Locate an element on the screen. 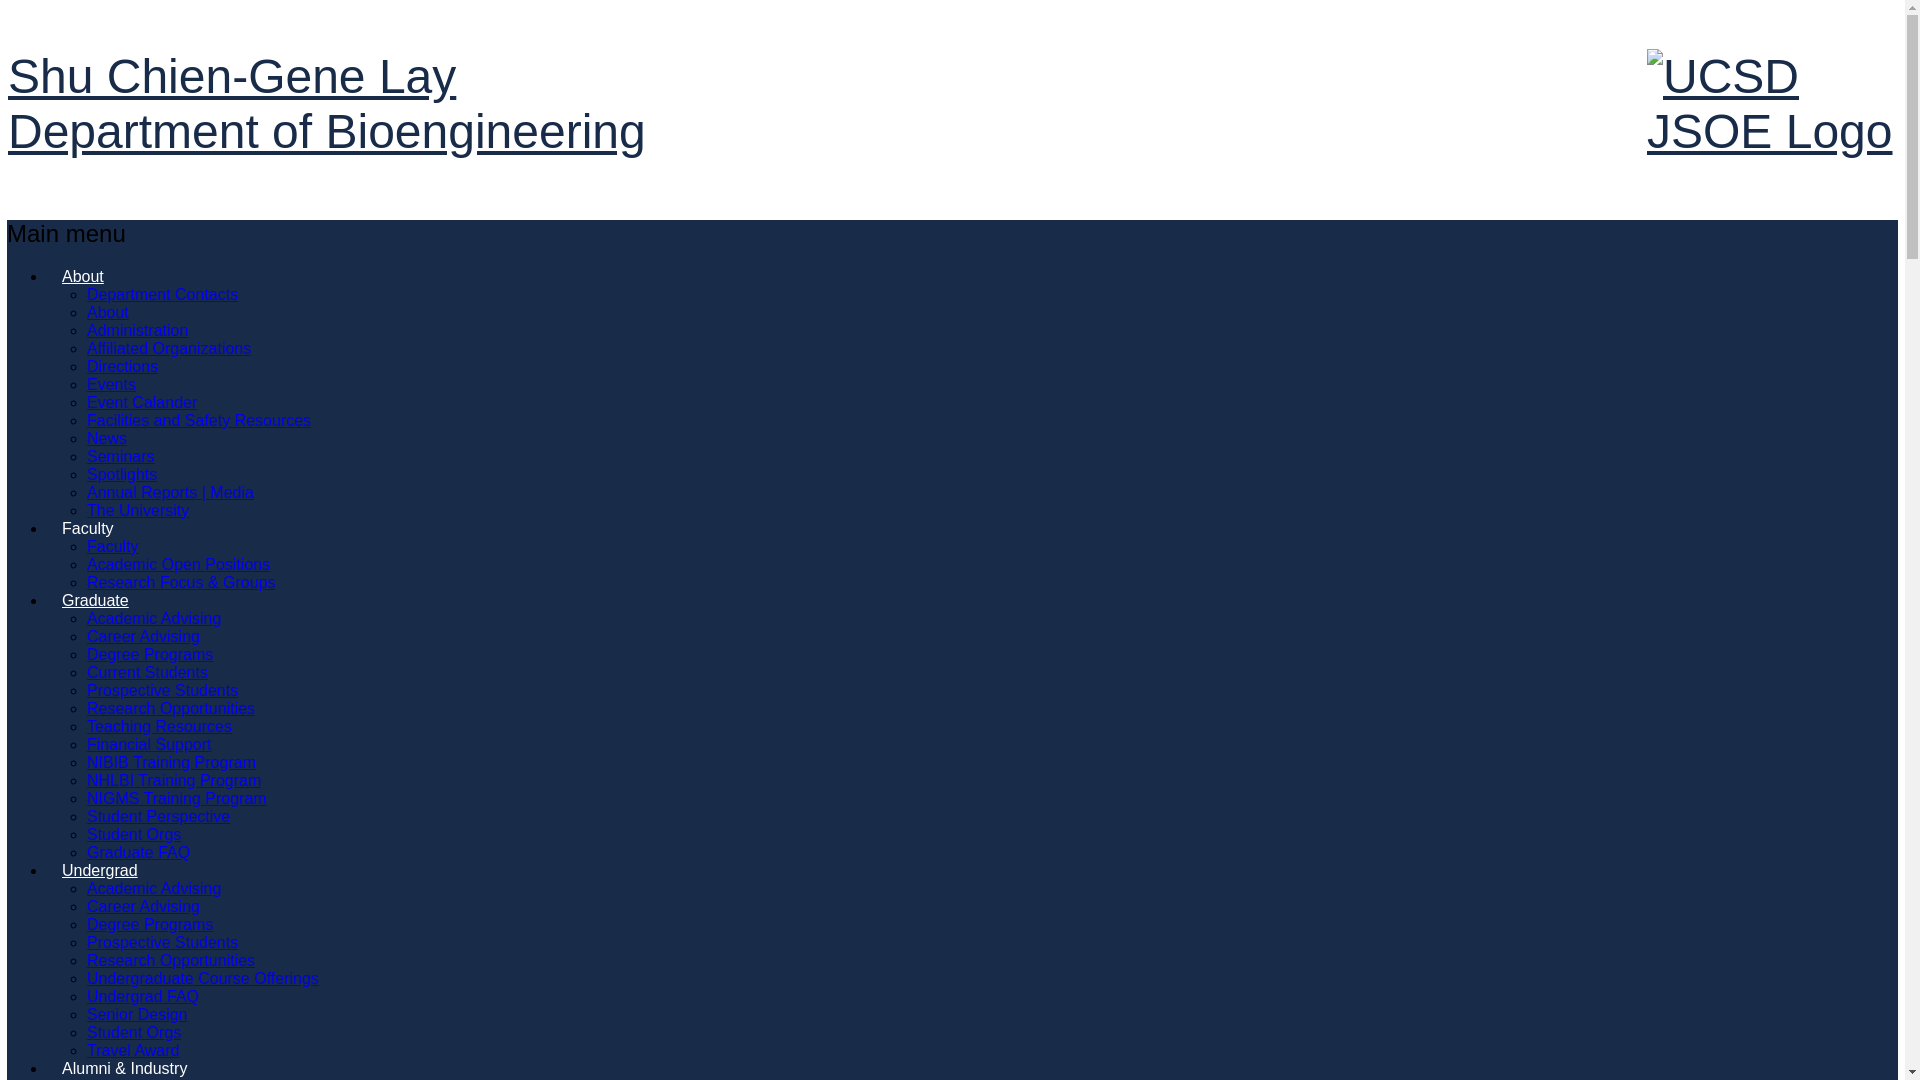 The width and height of the screenshot is (1920, 1080). News is located at coordinates (106, 438).